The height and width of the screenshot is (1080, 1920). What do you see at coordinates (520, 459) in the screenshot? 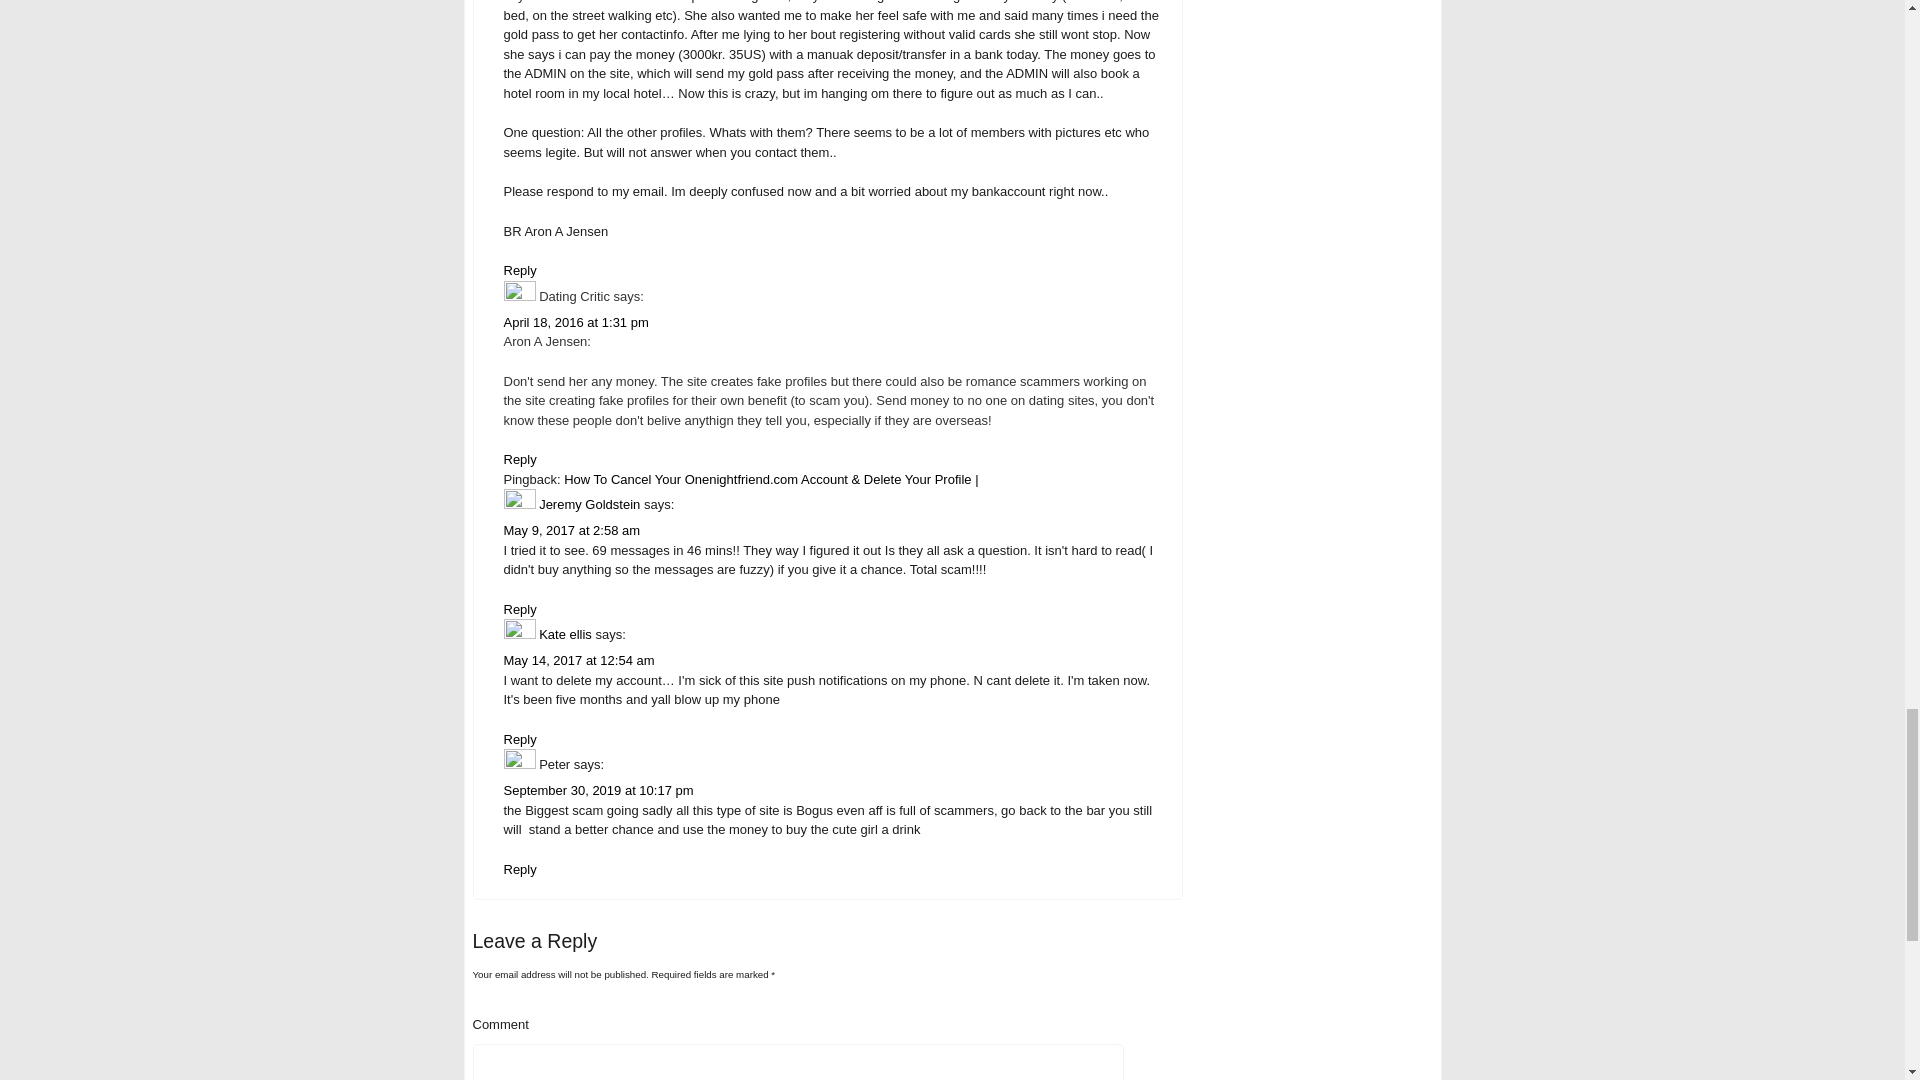
I see `Reply` at bounding box center [520, 459].